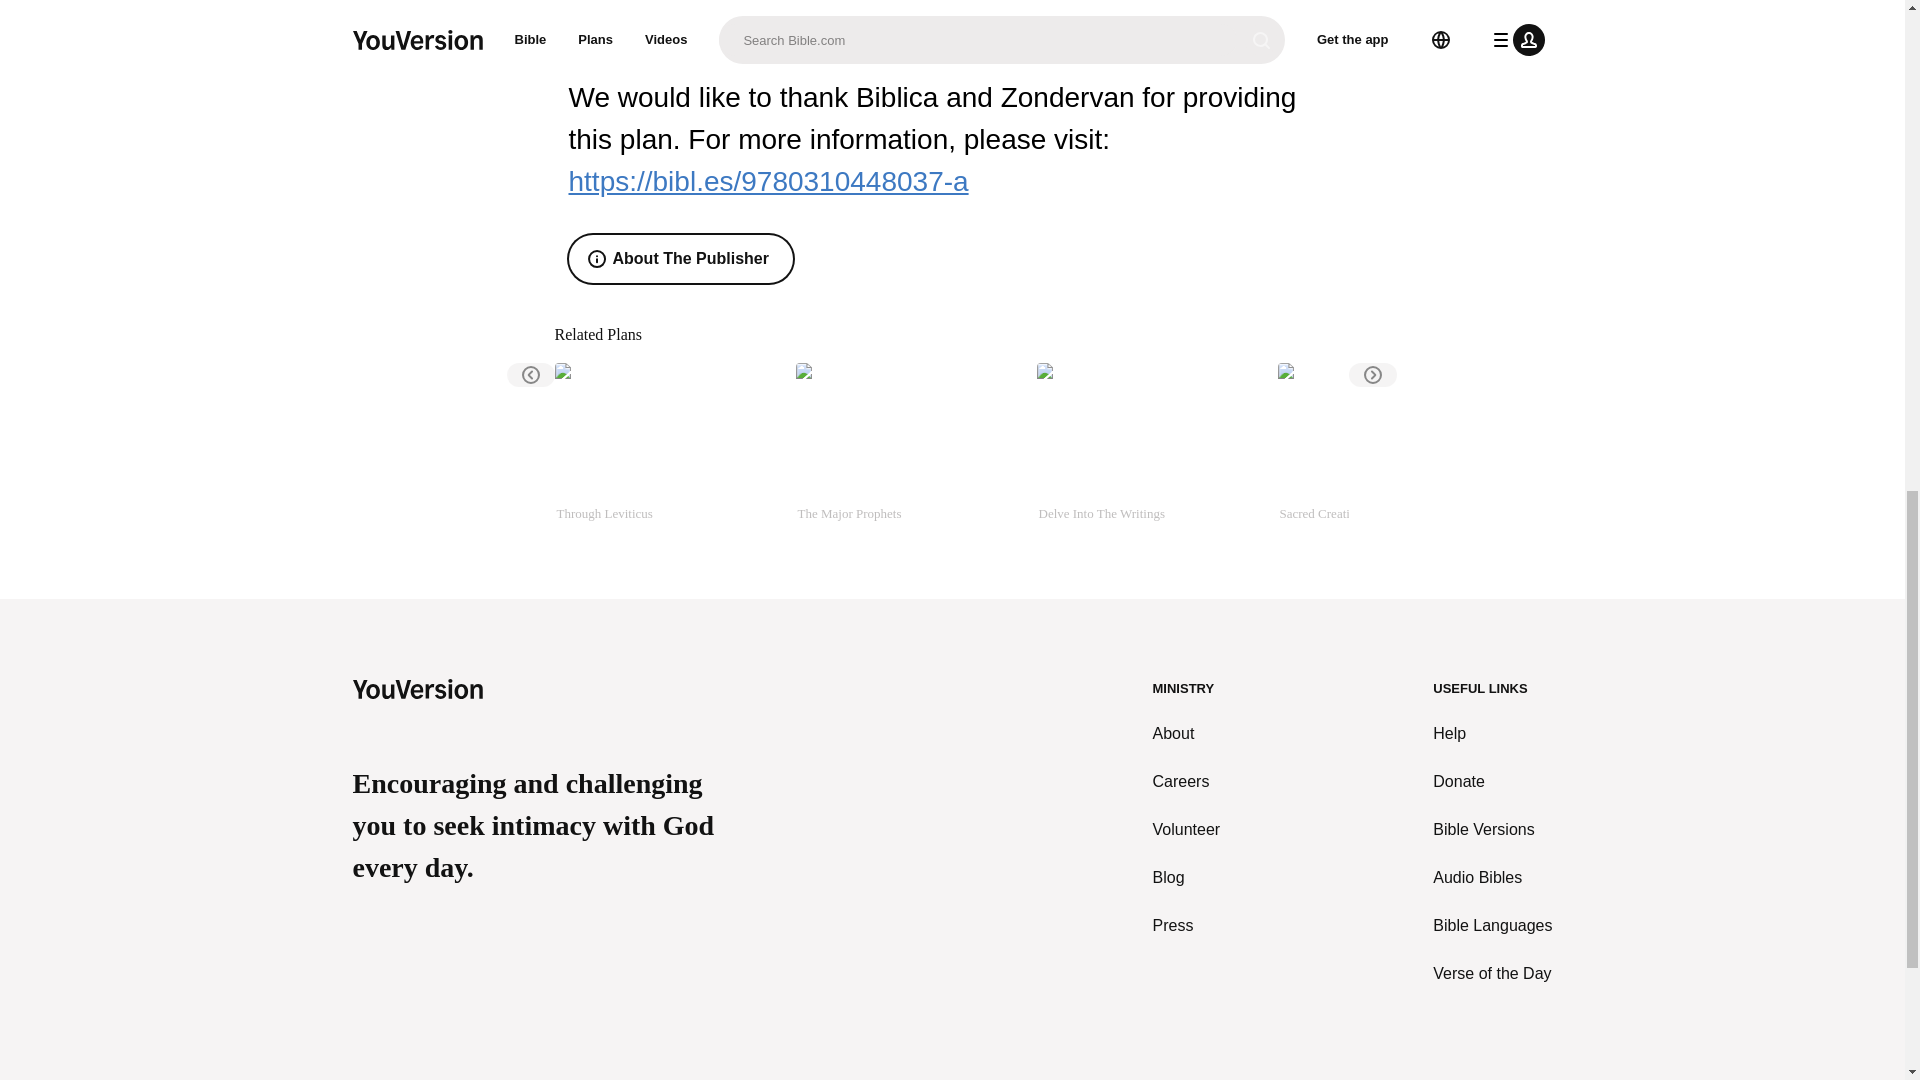  I want to click on The Major Prophets, so click(908, 452).